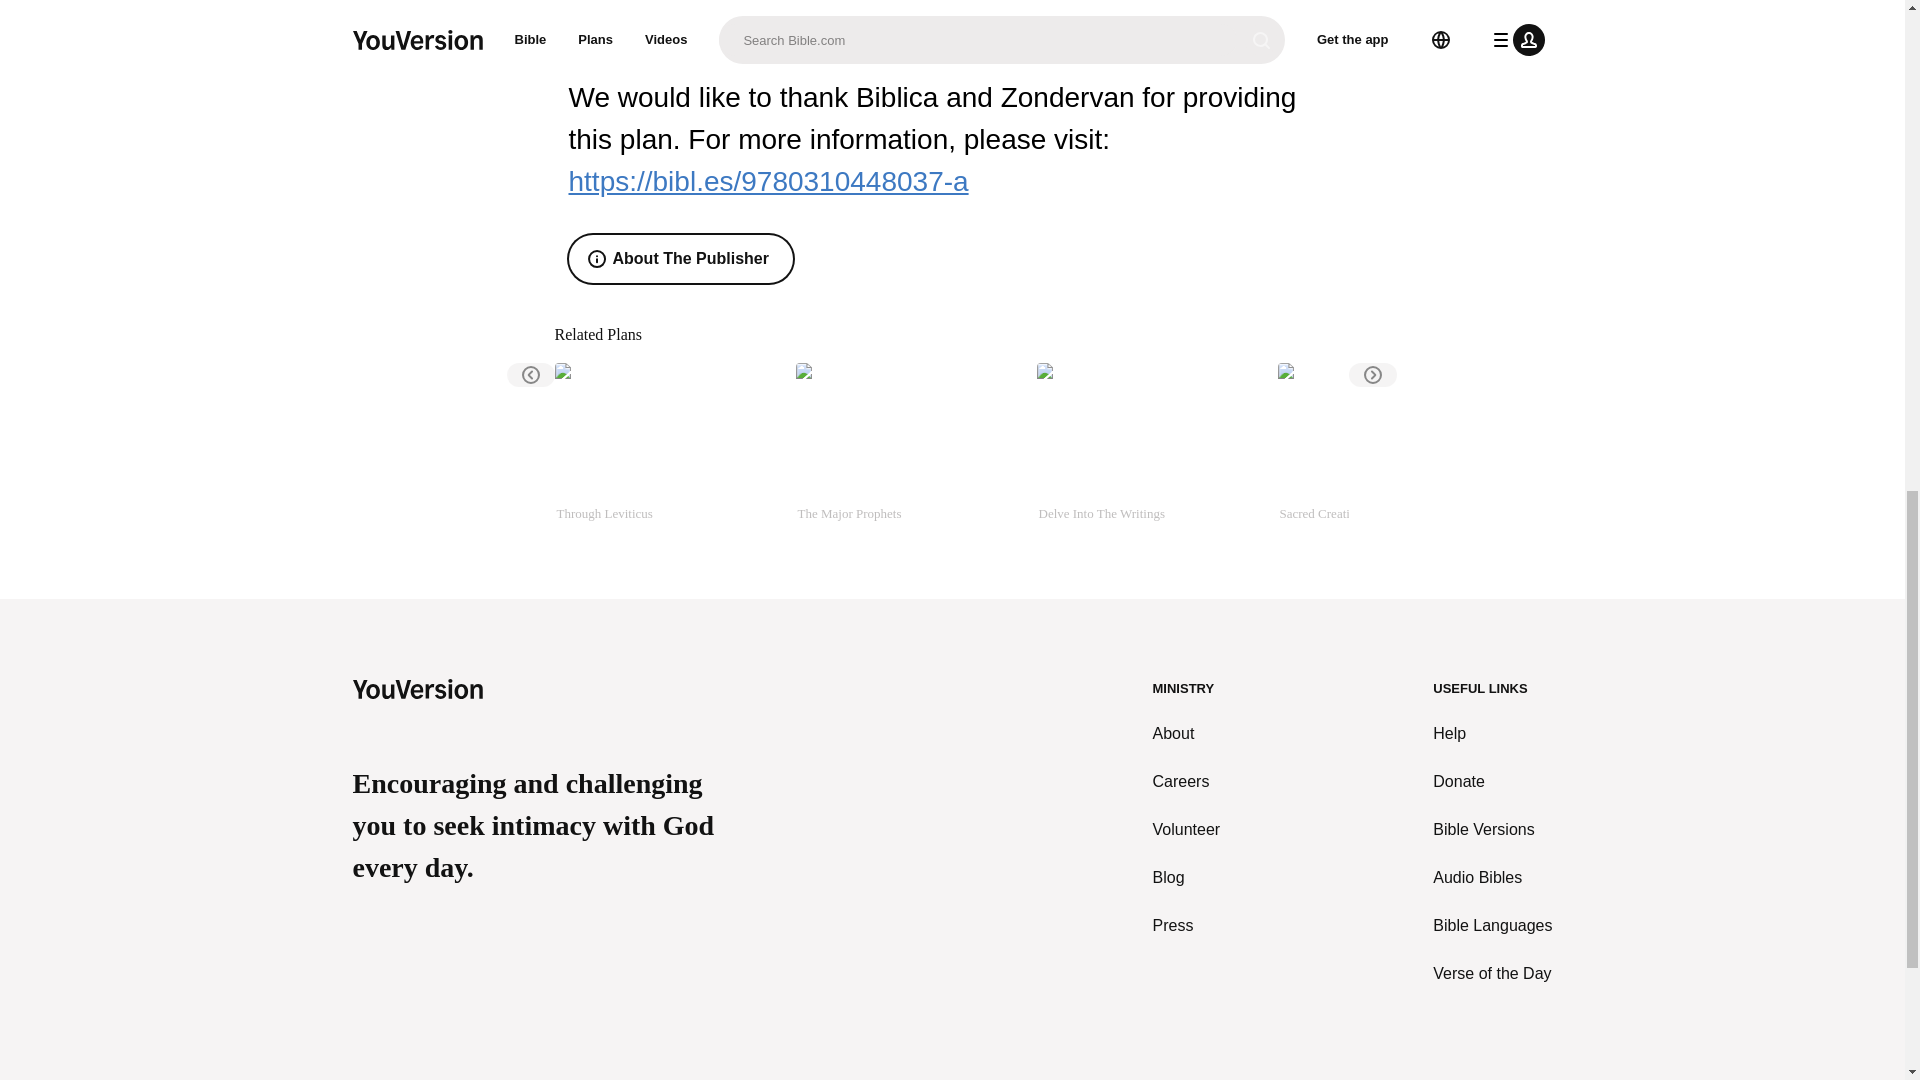  I want to click on The Major Prophets, so click(908, 452).